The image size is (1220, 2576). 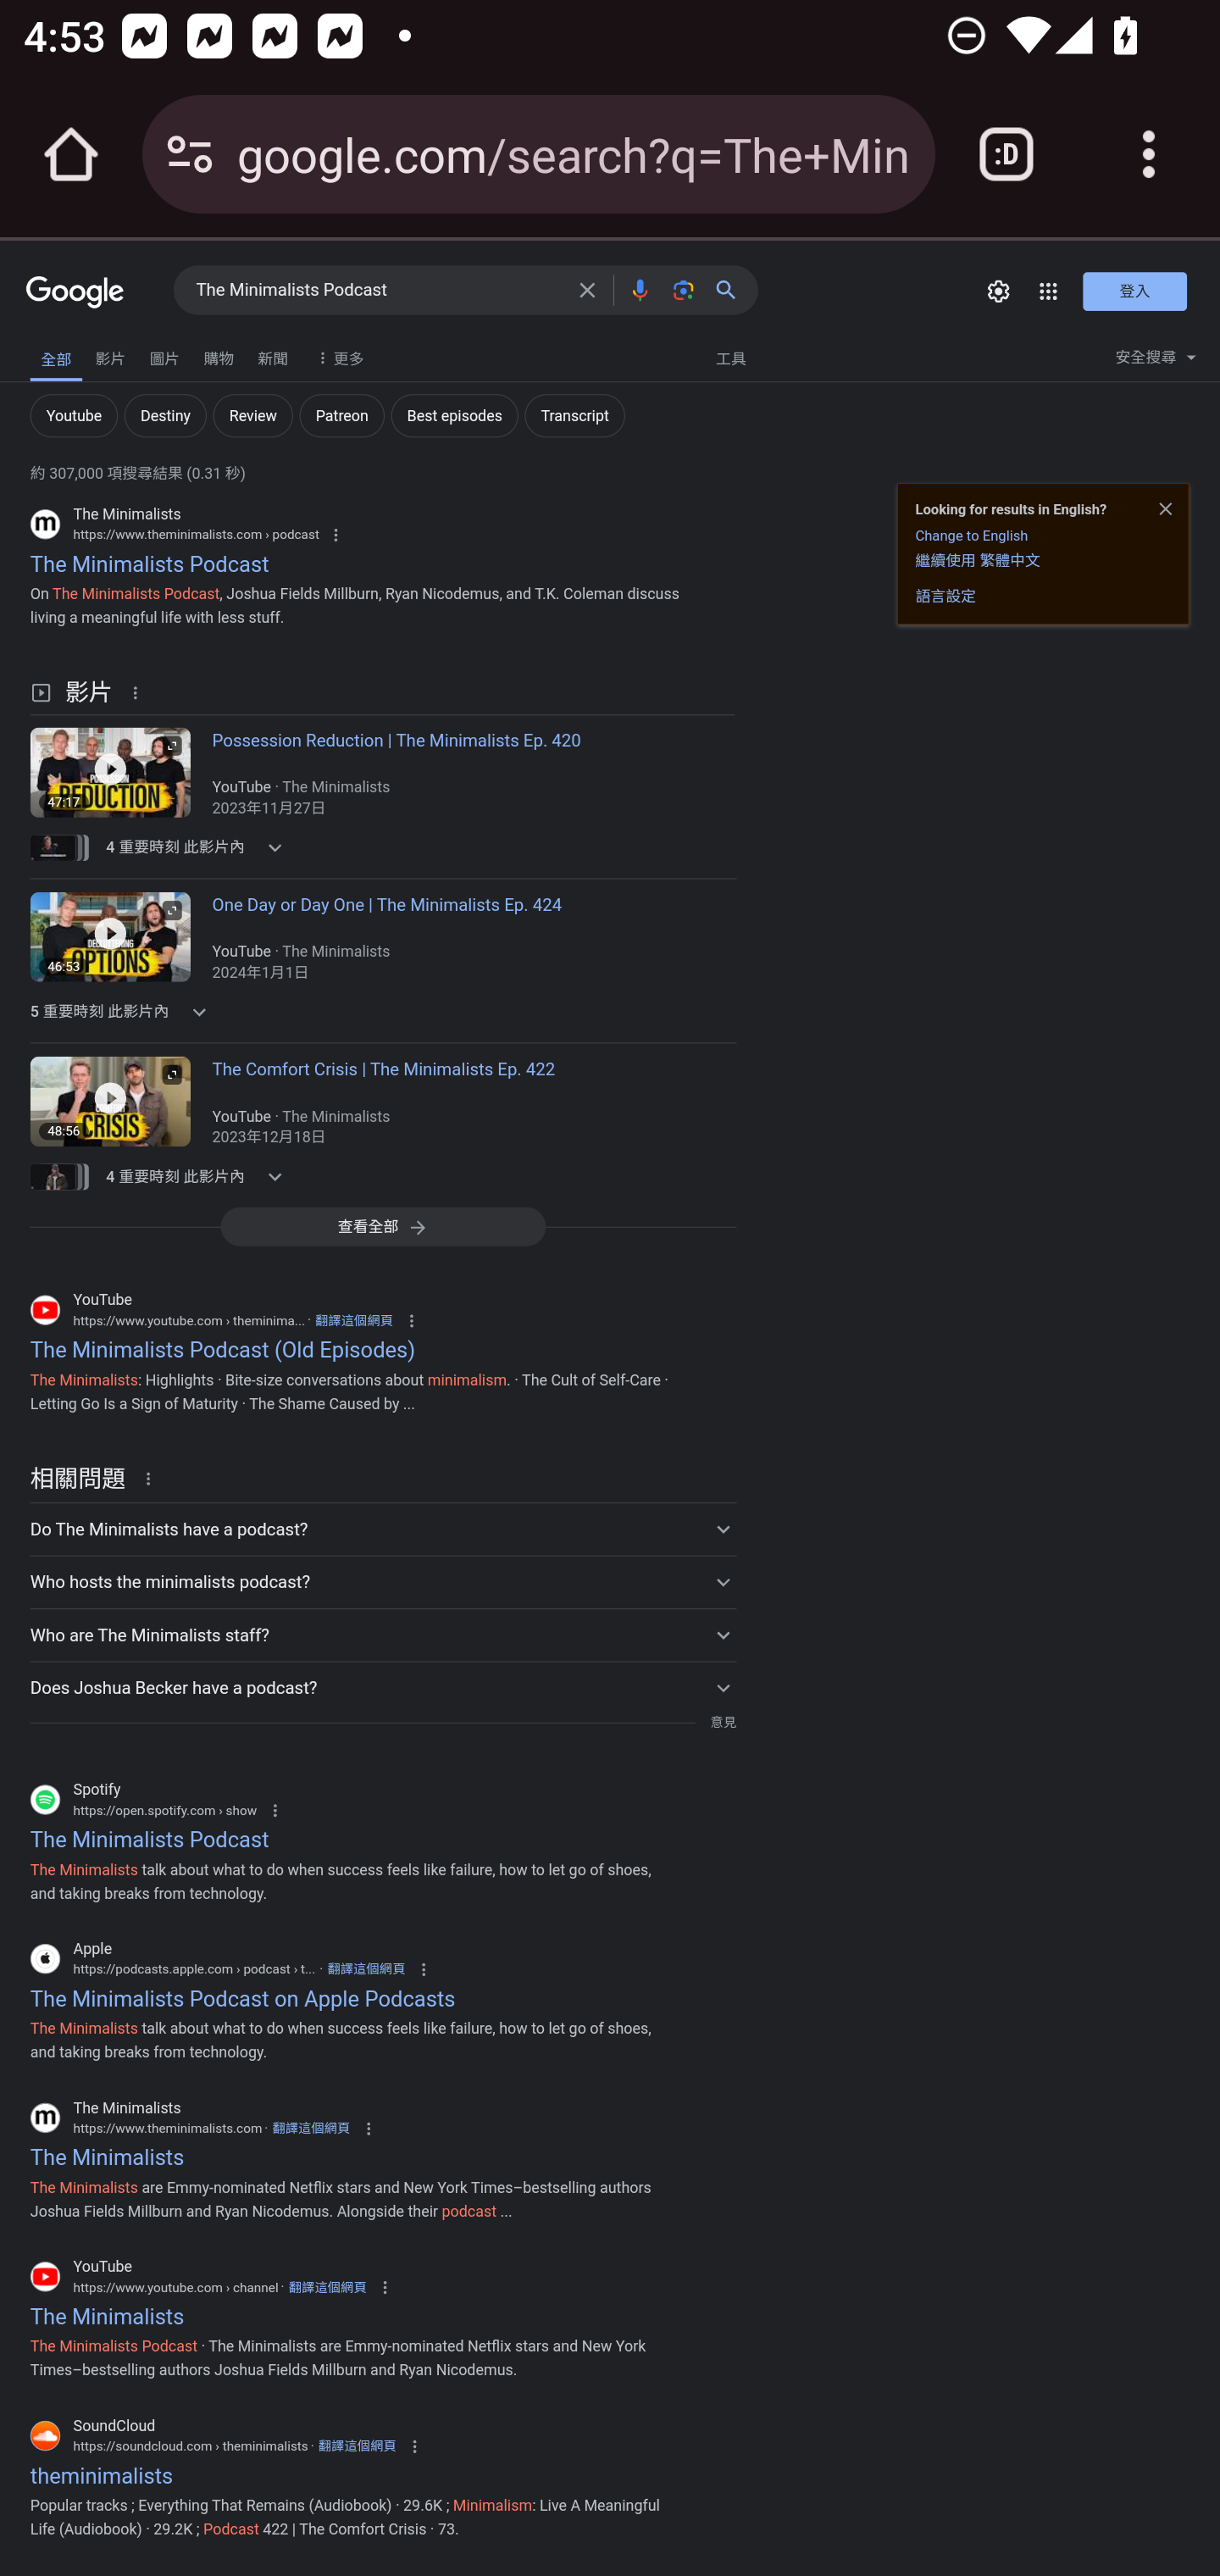 I want to click on 關於此結果, so click(x=140, y=691).